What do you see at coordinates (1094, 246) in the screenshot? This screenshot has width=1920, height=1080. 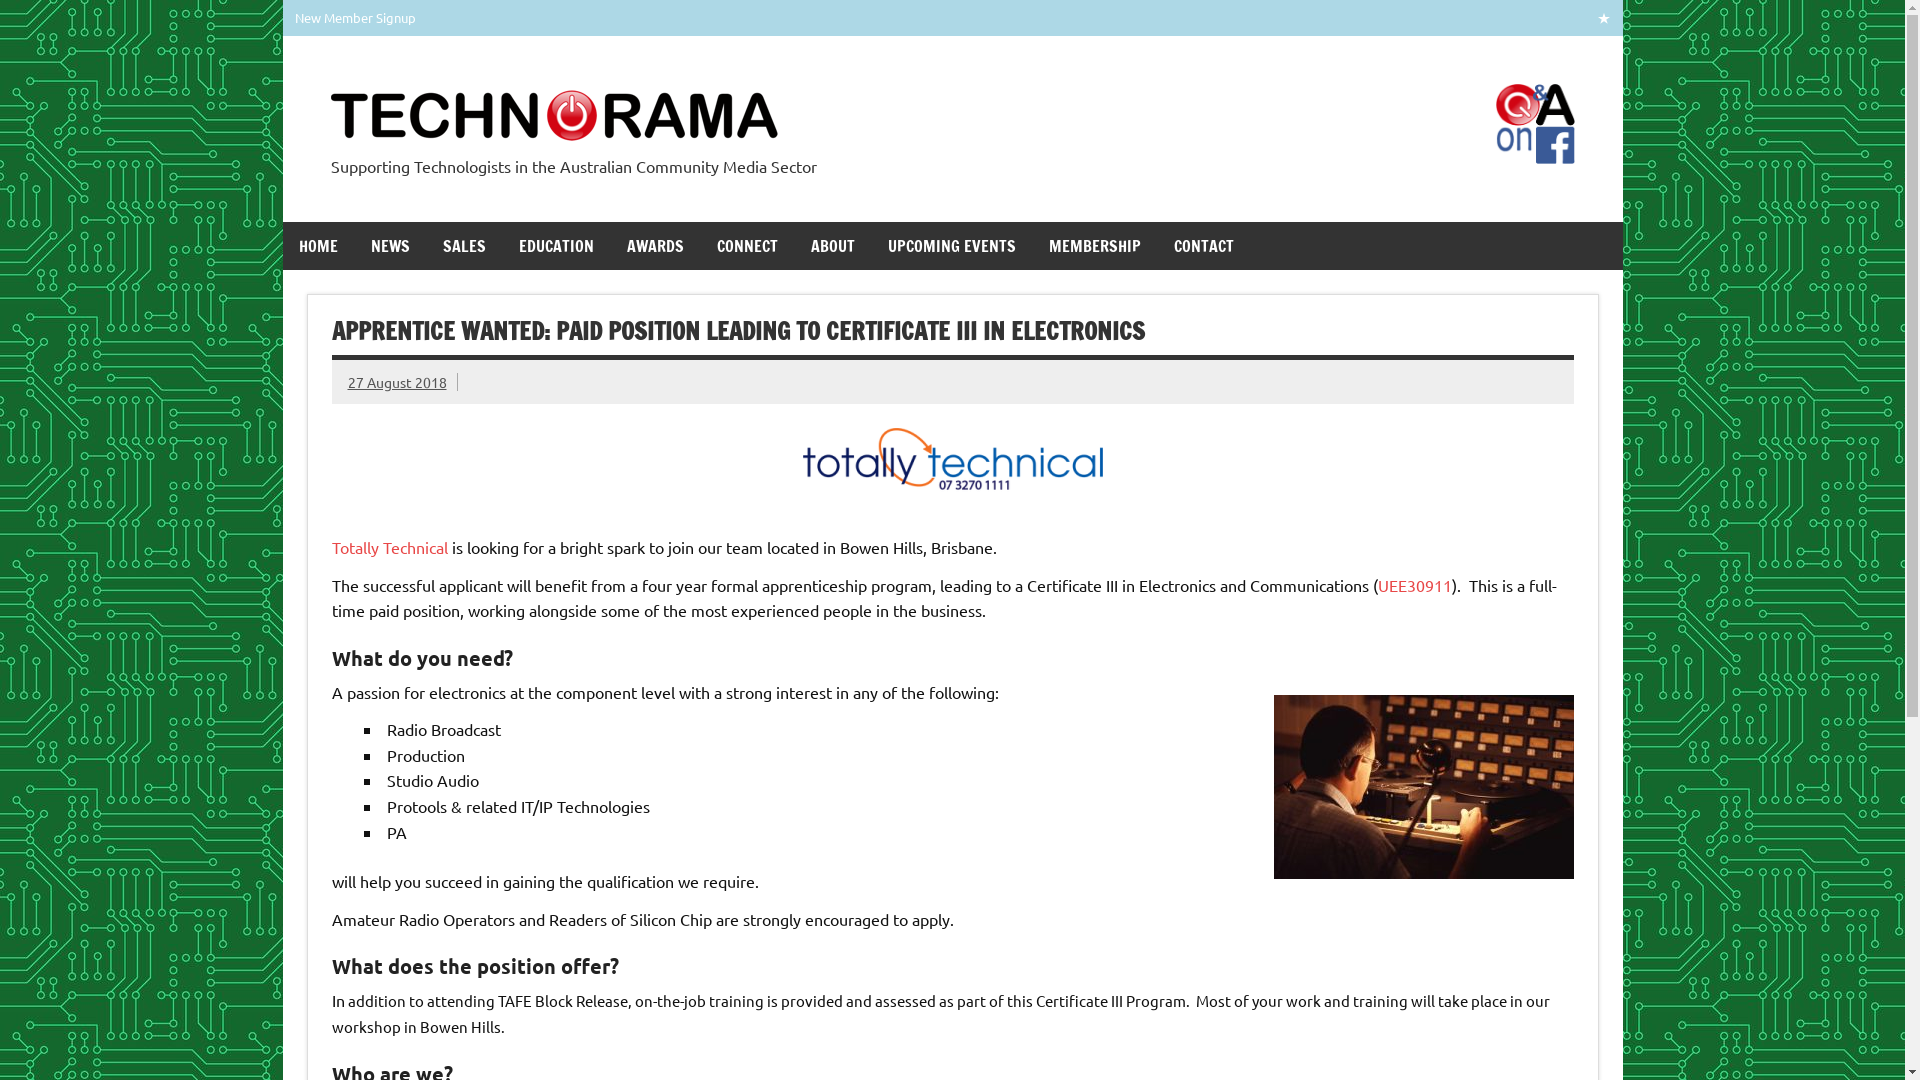 I see `MEMBERSHIP` at bounding box center [1094, 246].